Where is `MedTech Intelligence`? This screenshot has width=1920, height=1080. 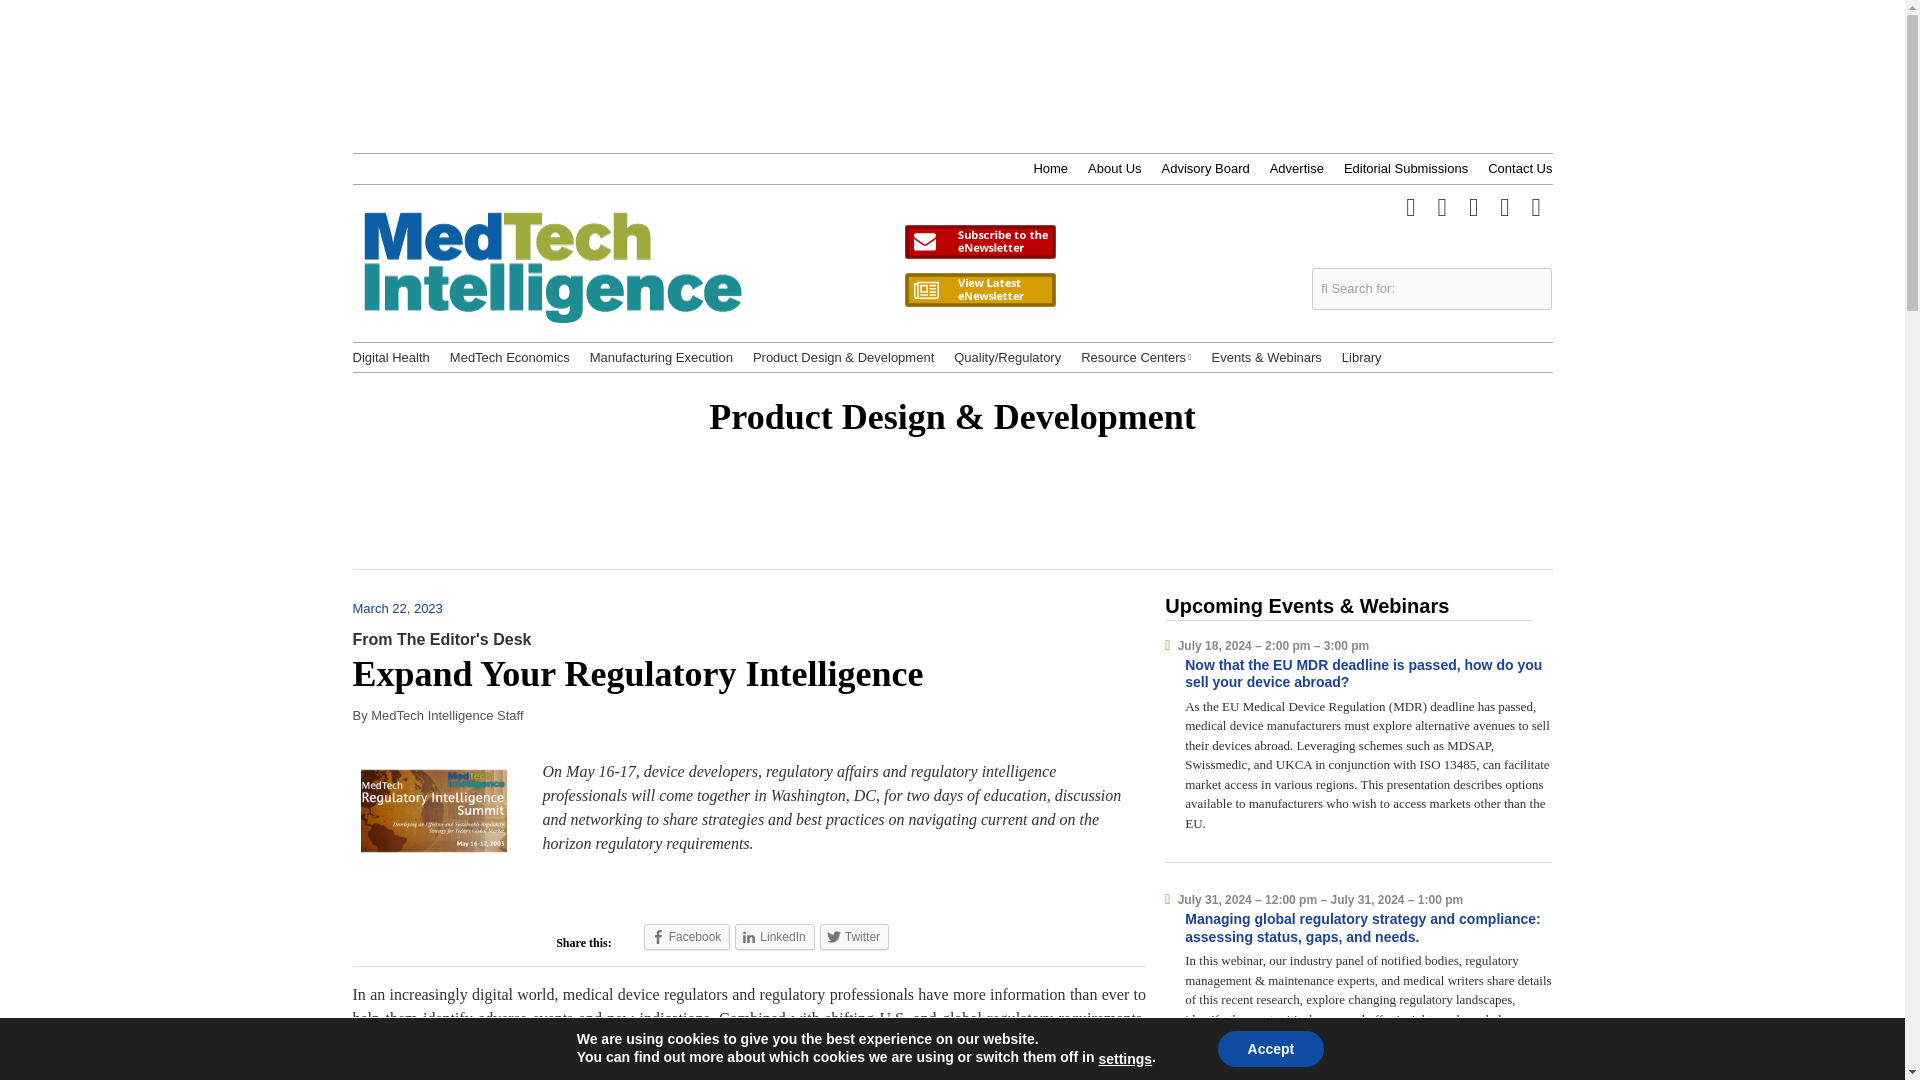
MedTech Intelligence is located at coordinates (552, 291).